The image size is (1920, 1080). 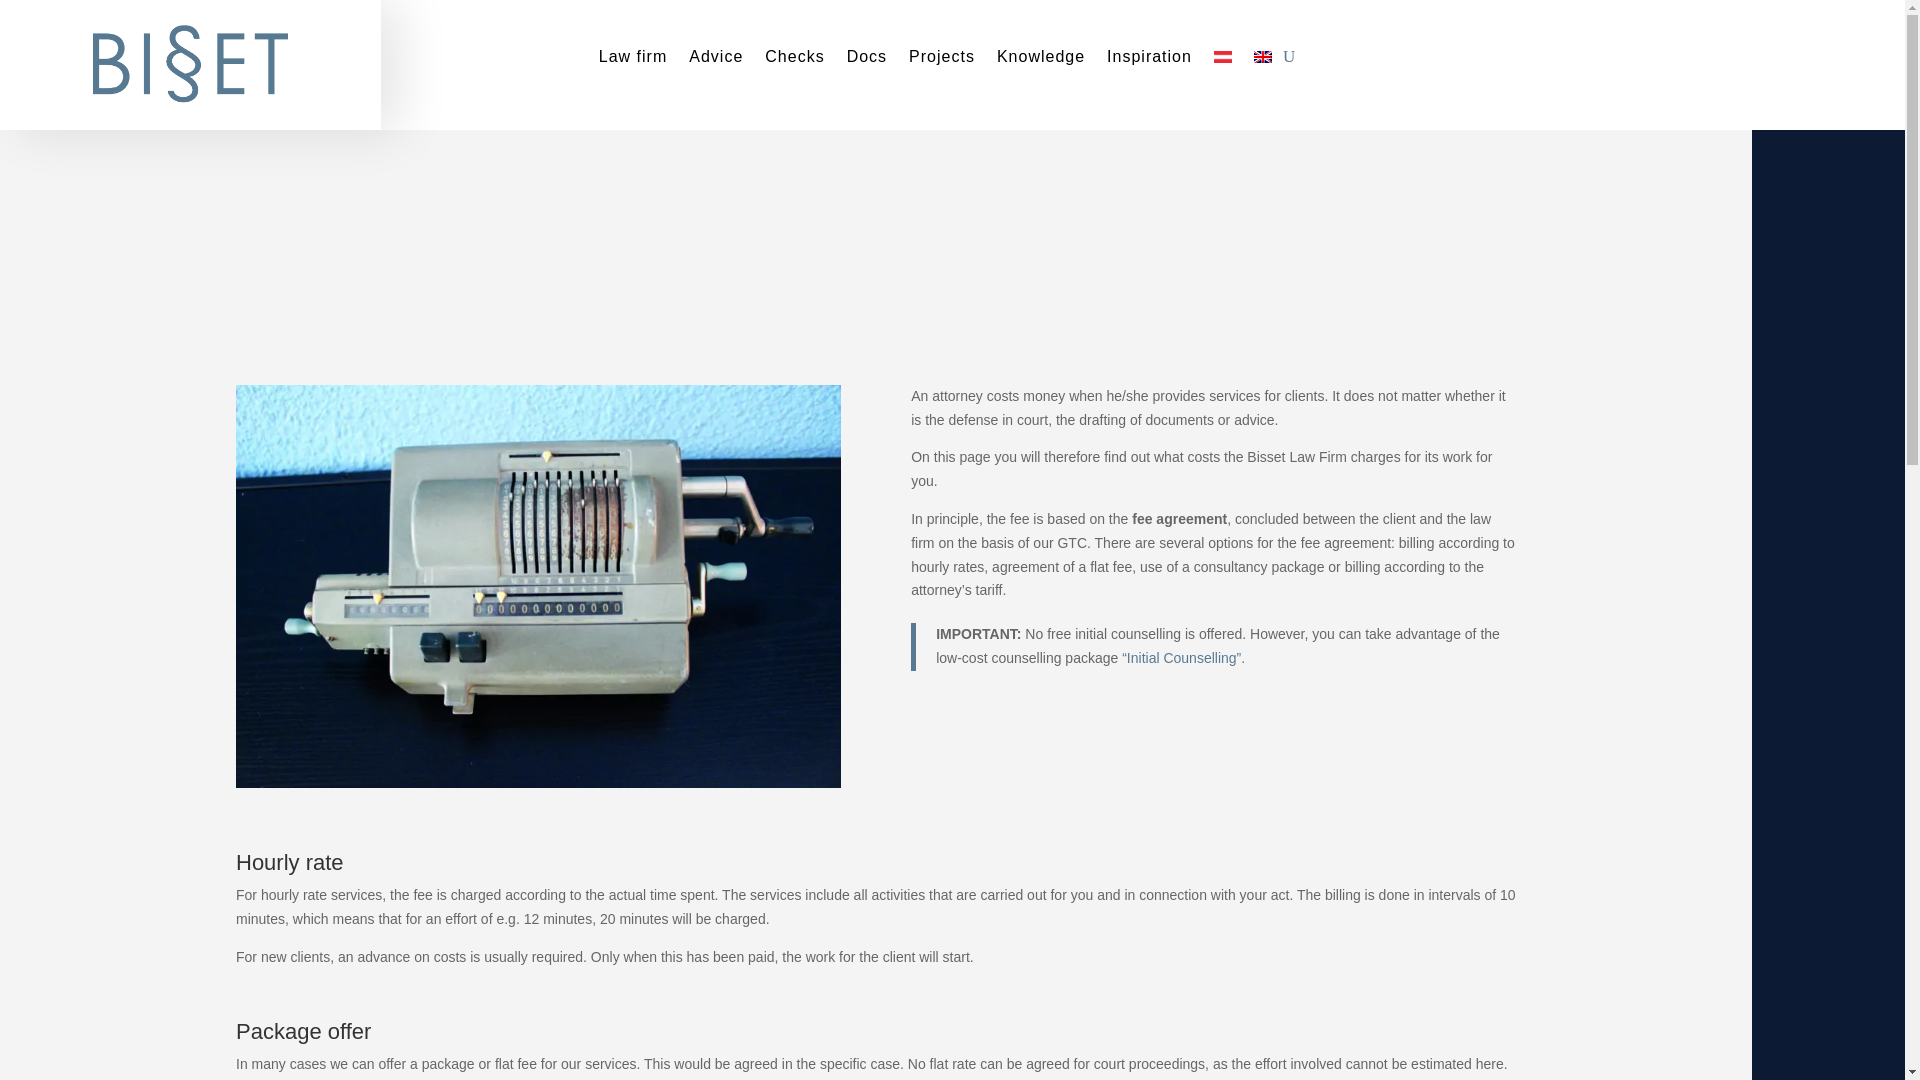 I want to click on Projects, so click(x=942, y=60).